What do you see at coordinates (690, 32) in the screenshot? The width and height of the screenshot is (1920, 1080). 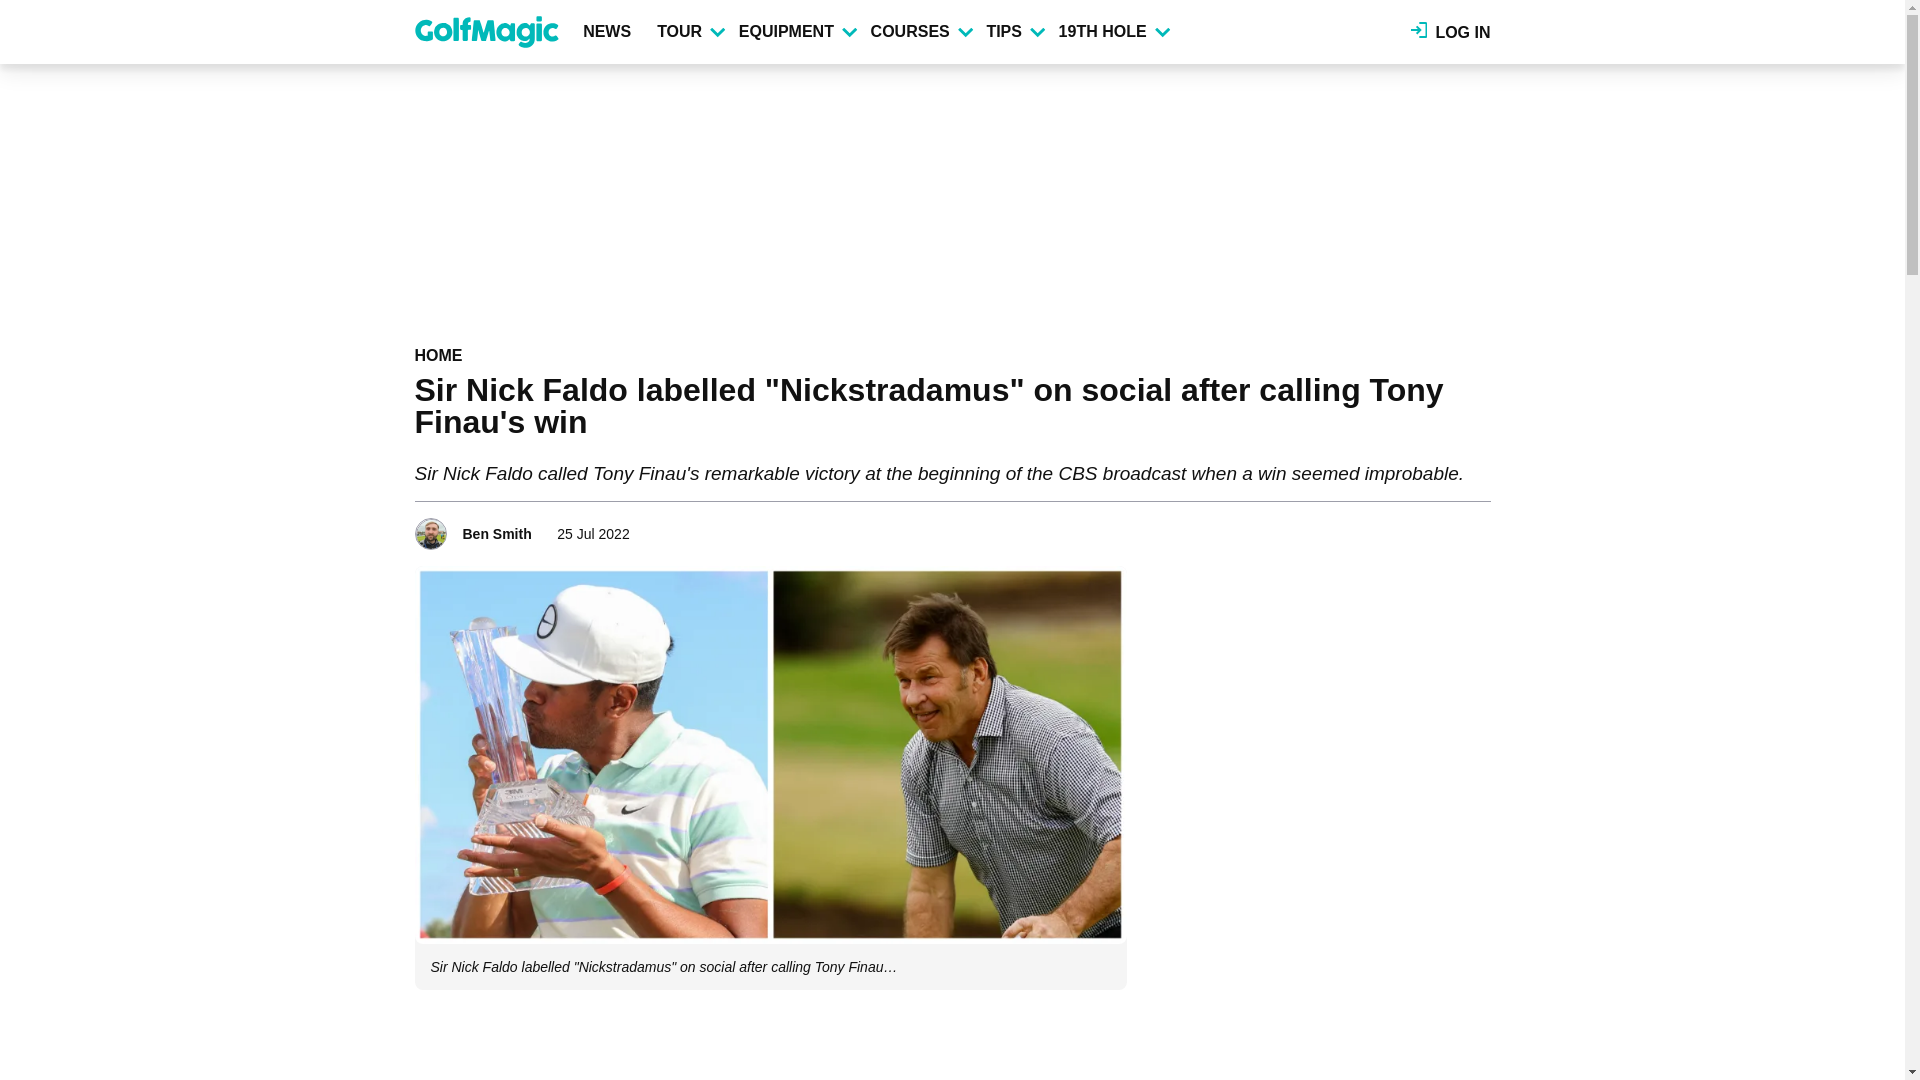 I see `TOUR` at bounding box center [690, 32].